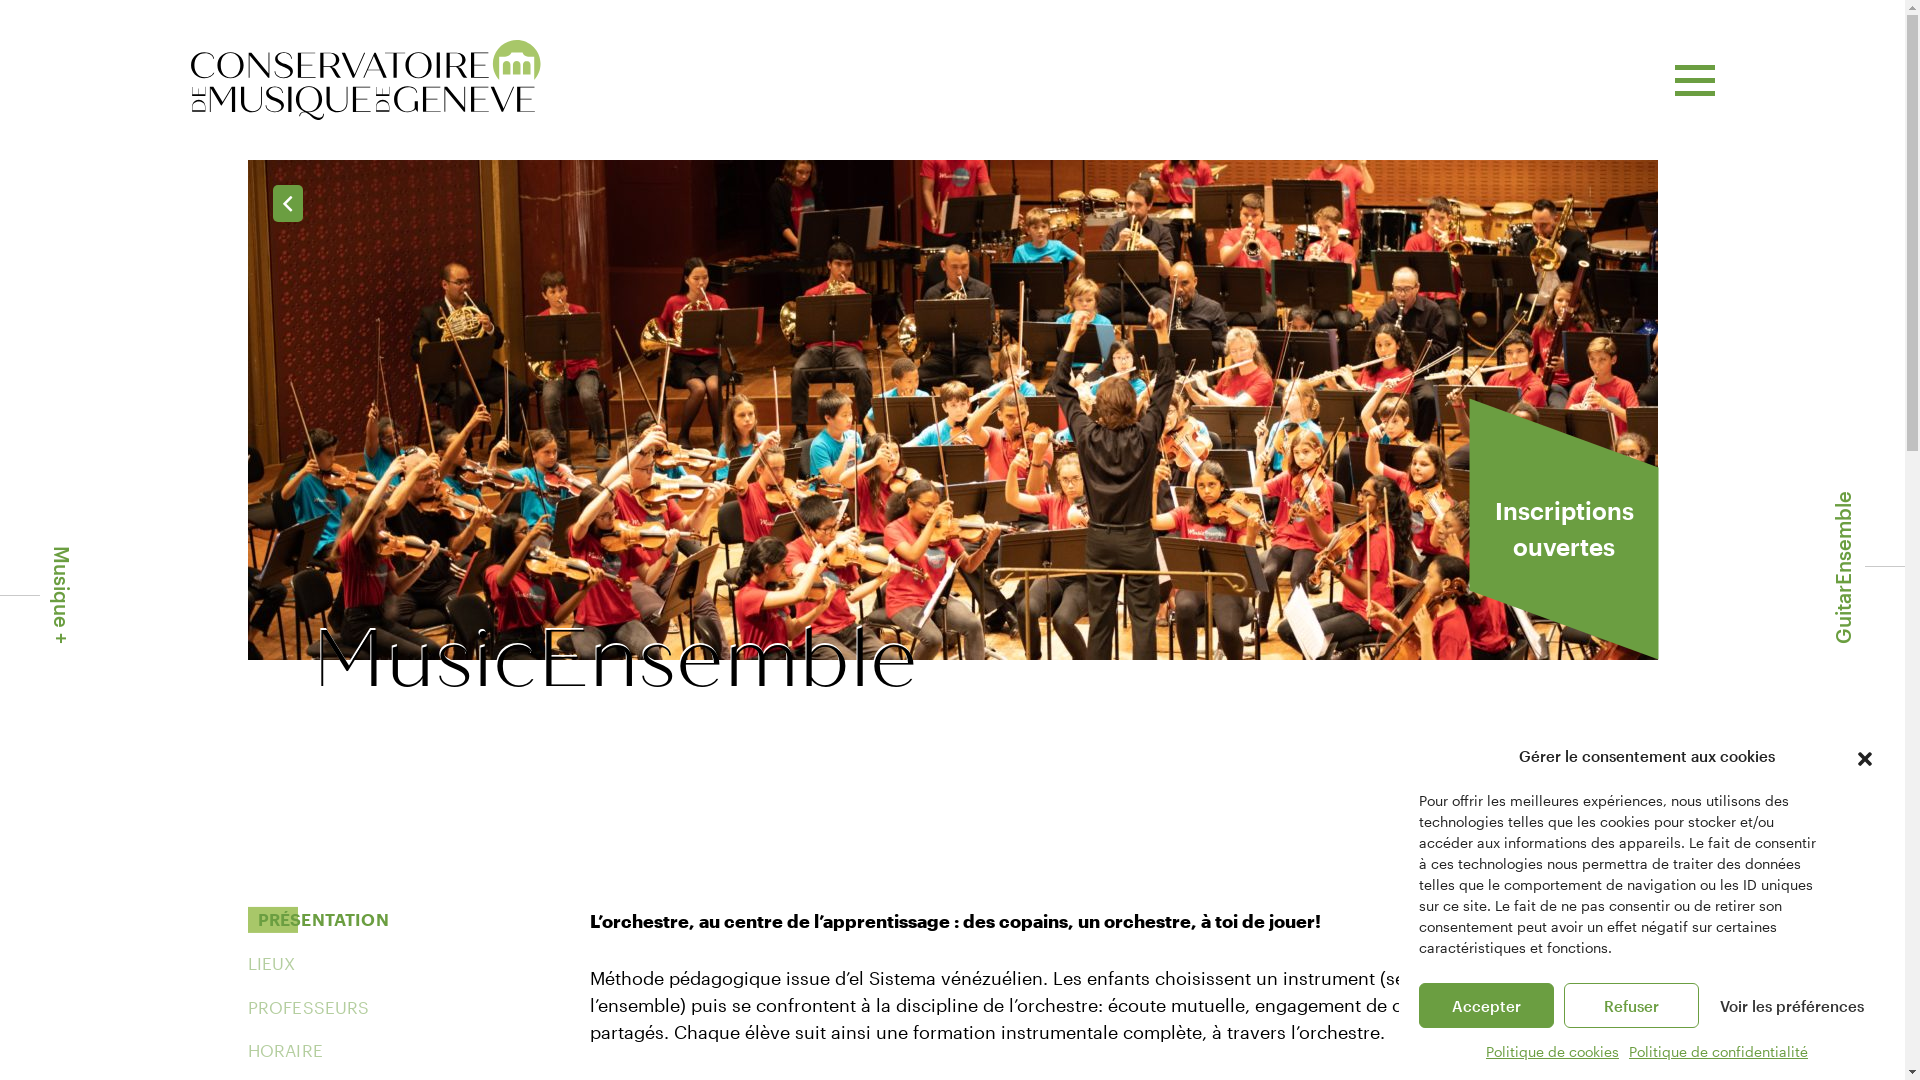 The width and height of the screenshot is (1920, 1080). What do you see at coordinates (272, 964) in the screenshot?
I see `LIEUX` at bounding box center [272, 964].